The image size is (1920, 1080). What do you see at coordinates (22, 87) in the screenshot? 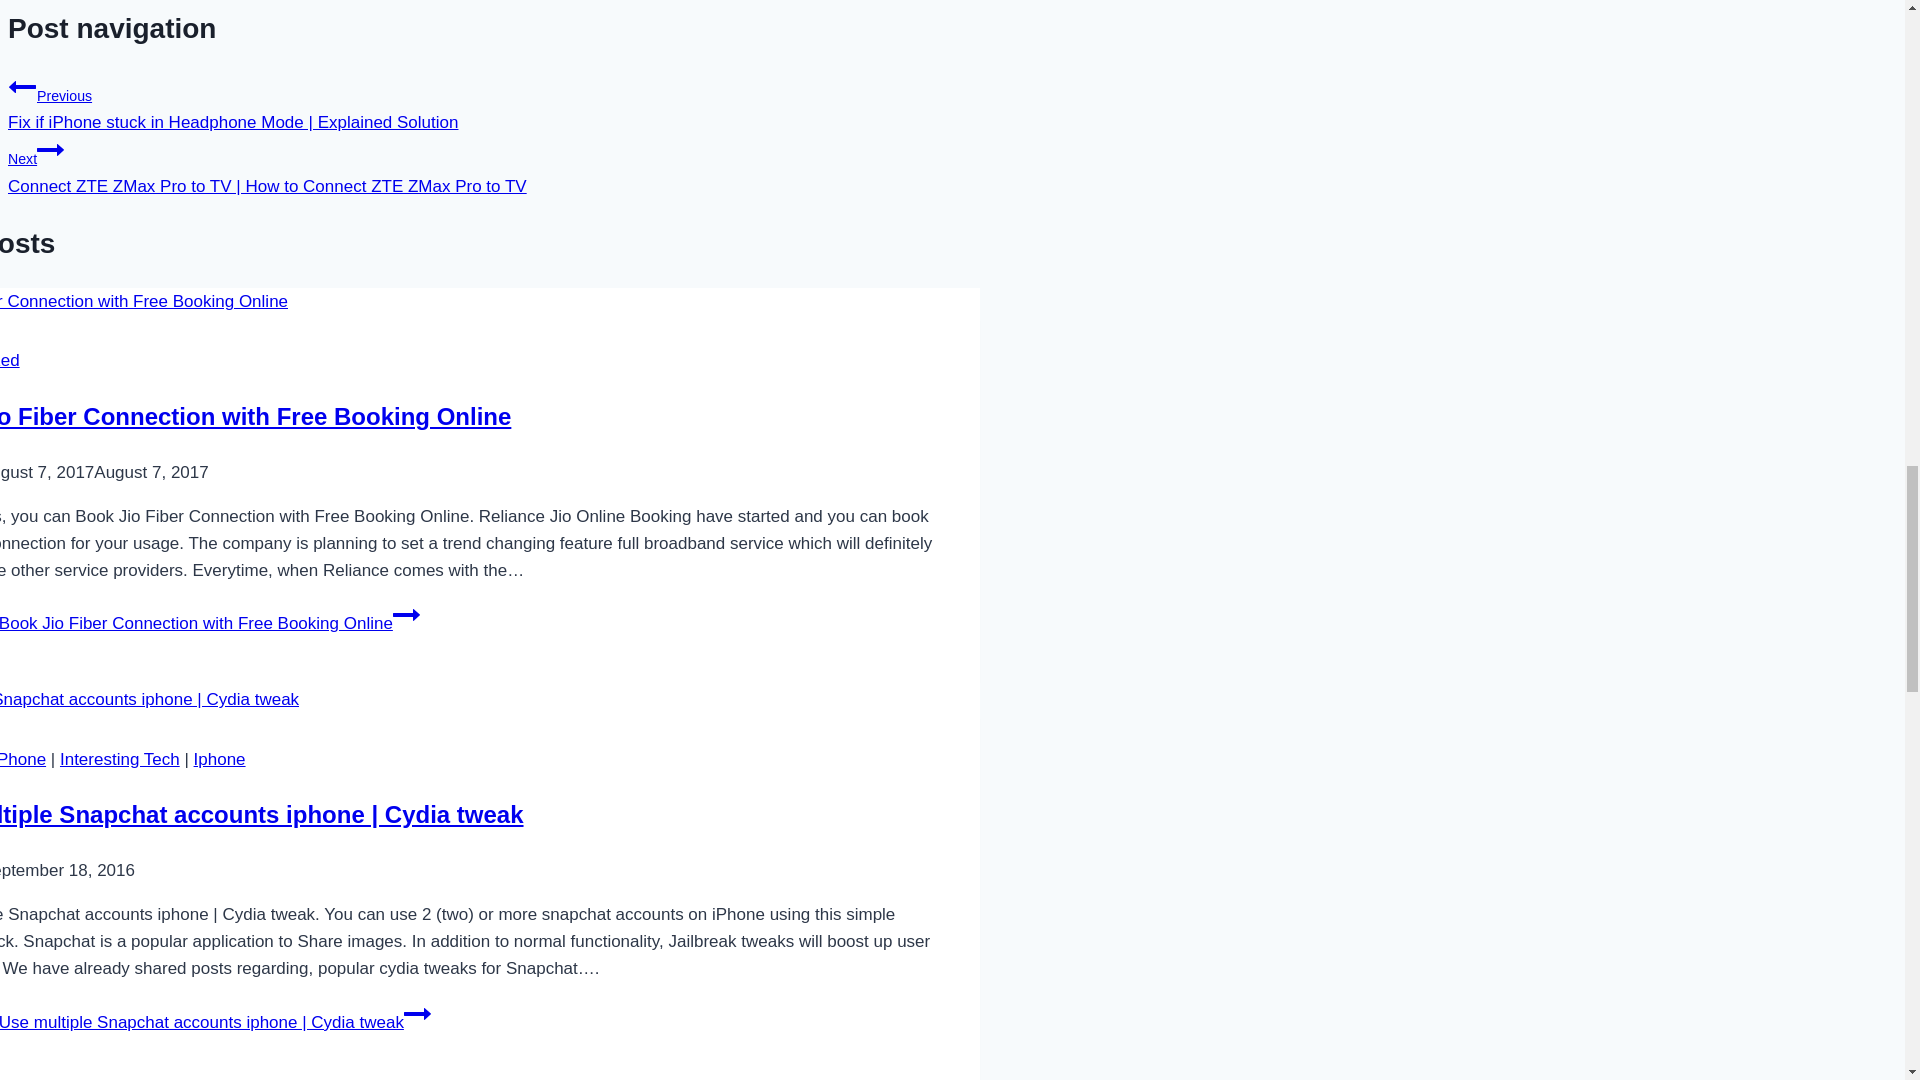
I see `Previous` at bounding box center [22, 87].